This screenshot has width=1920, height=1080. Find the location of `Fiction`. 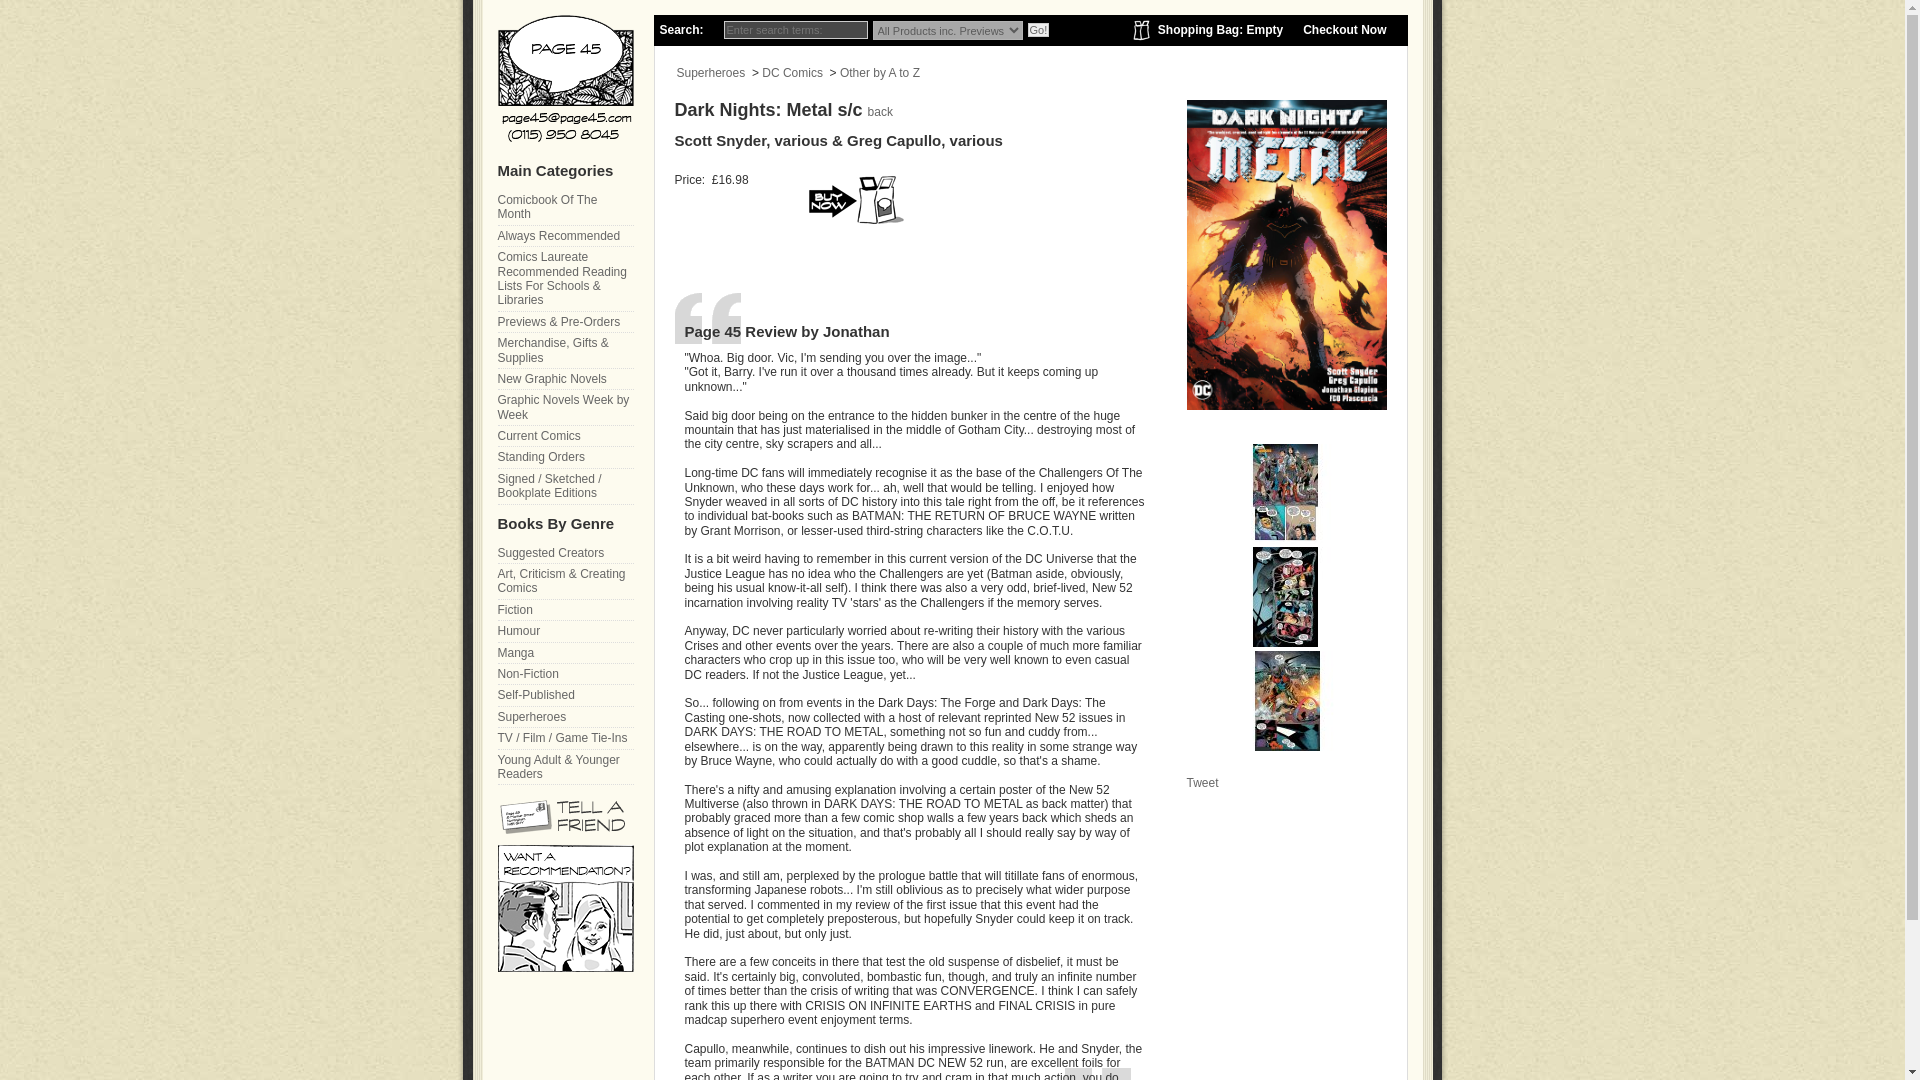

Fiction is located at coordinates (565, 610).